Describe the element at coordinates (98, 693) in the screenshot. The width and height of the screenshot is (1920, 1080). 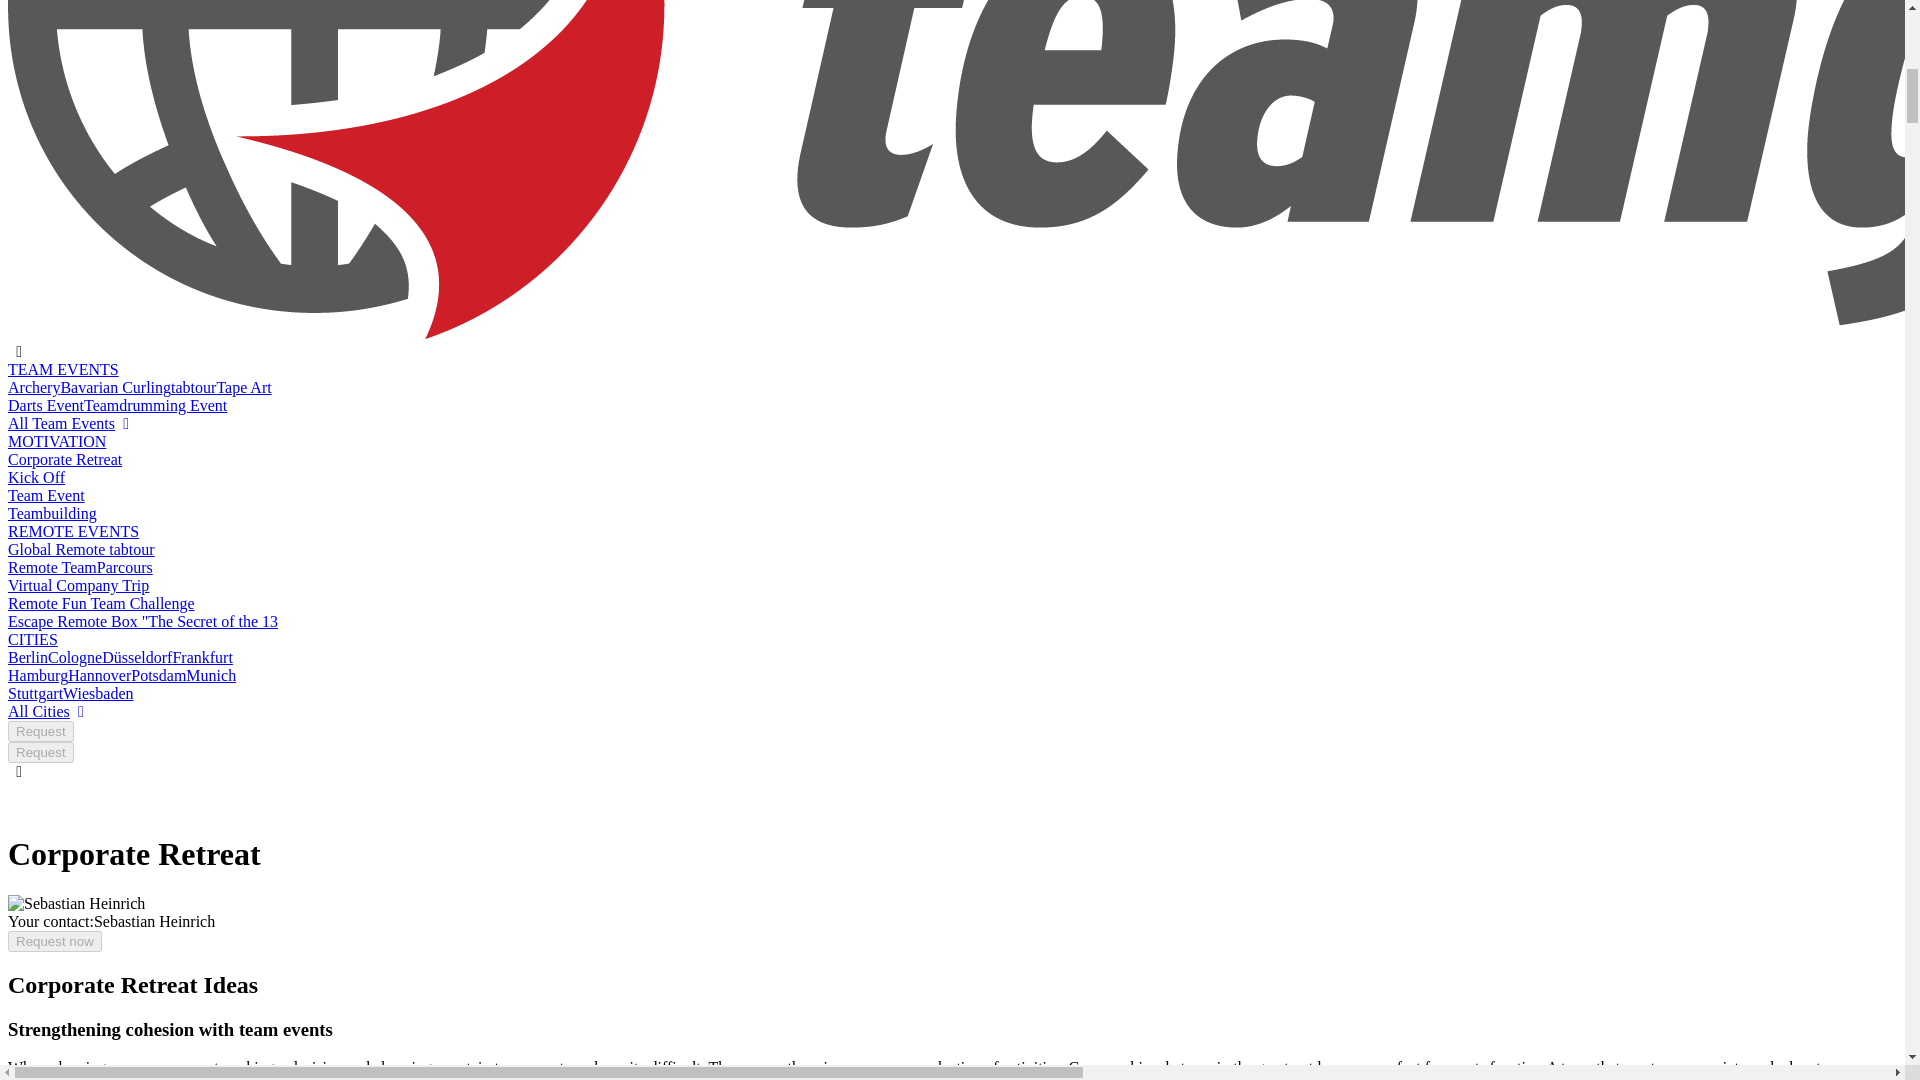
I see `Wiesbaden` at that location.